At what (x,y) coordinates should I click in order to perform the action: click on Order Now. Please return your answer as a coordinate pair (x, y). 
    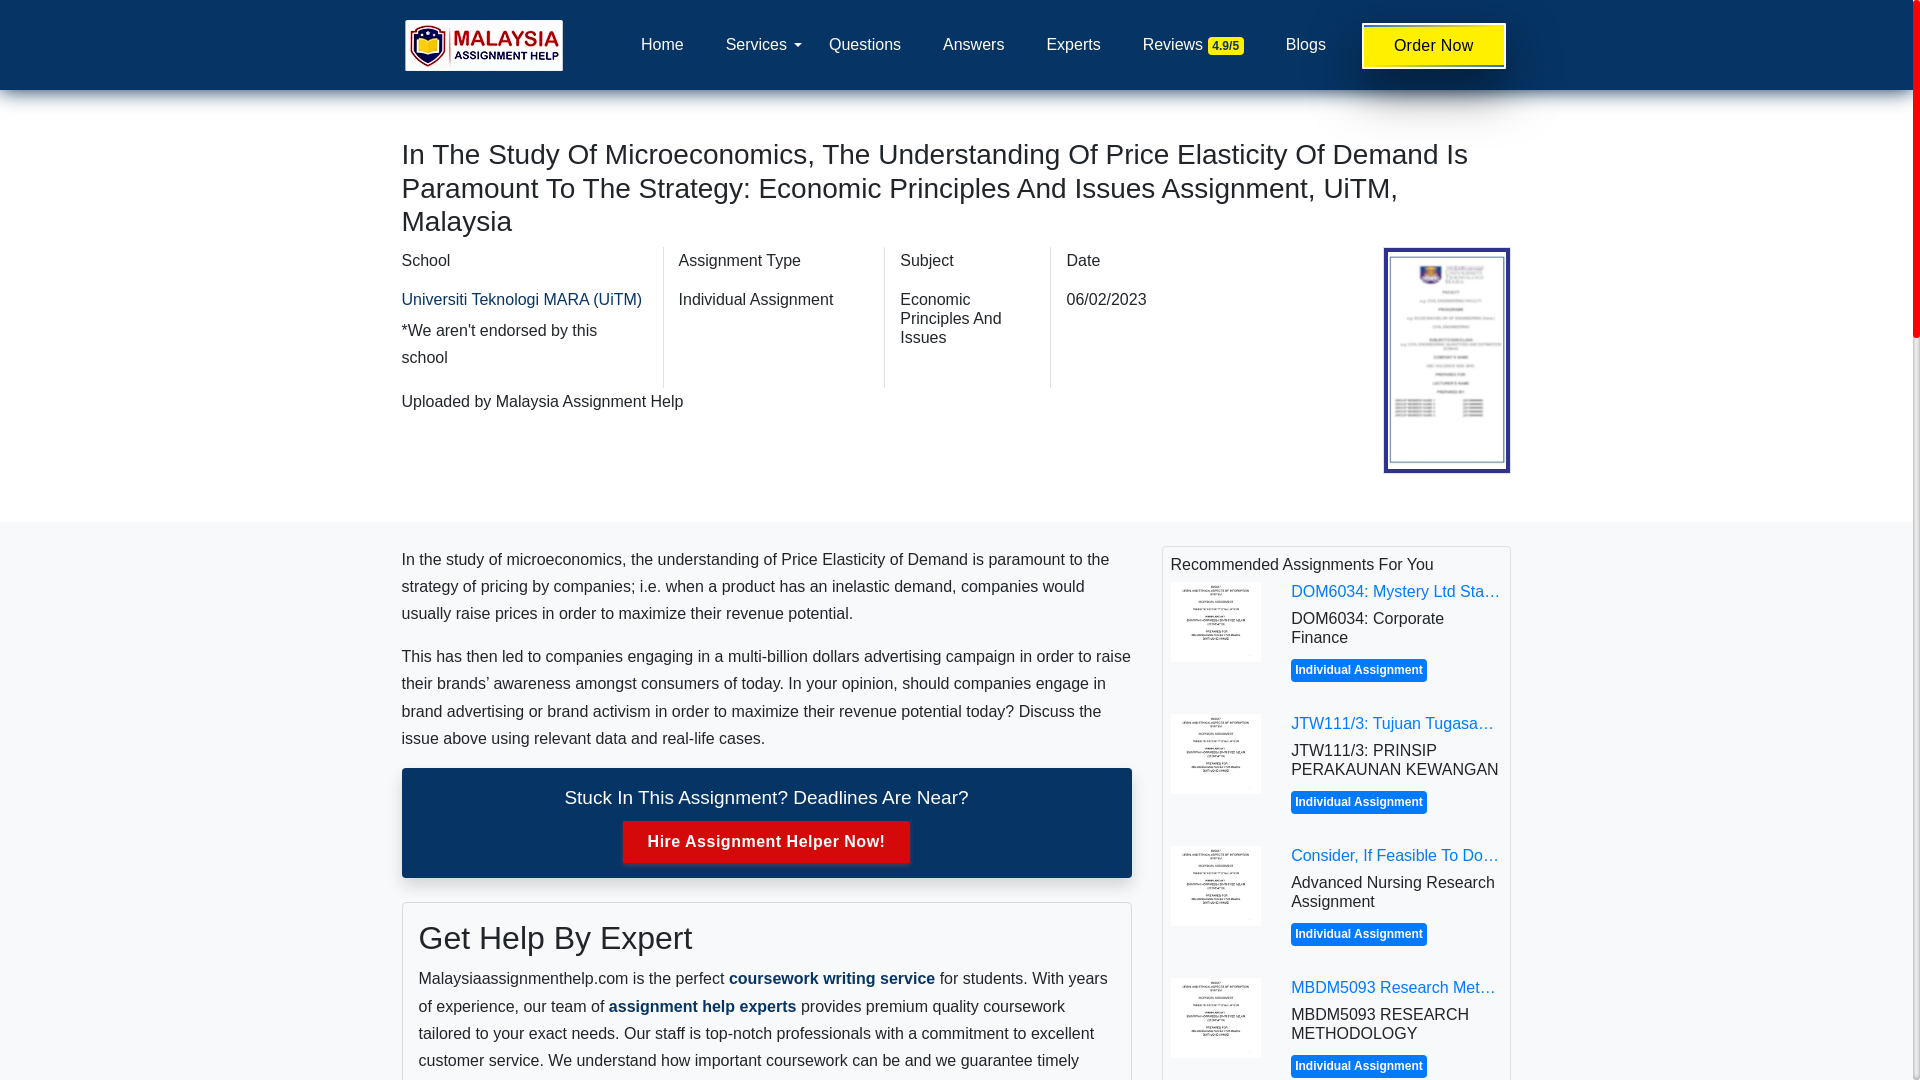
    Looking at the image, I should click on (1433, 46).